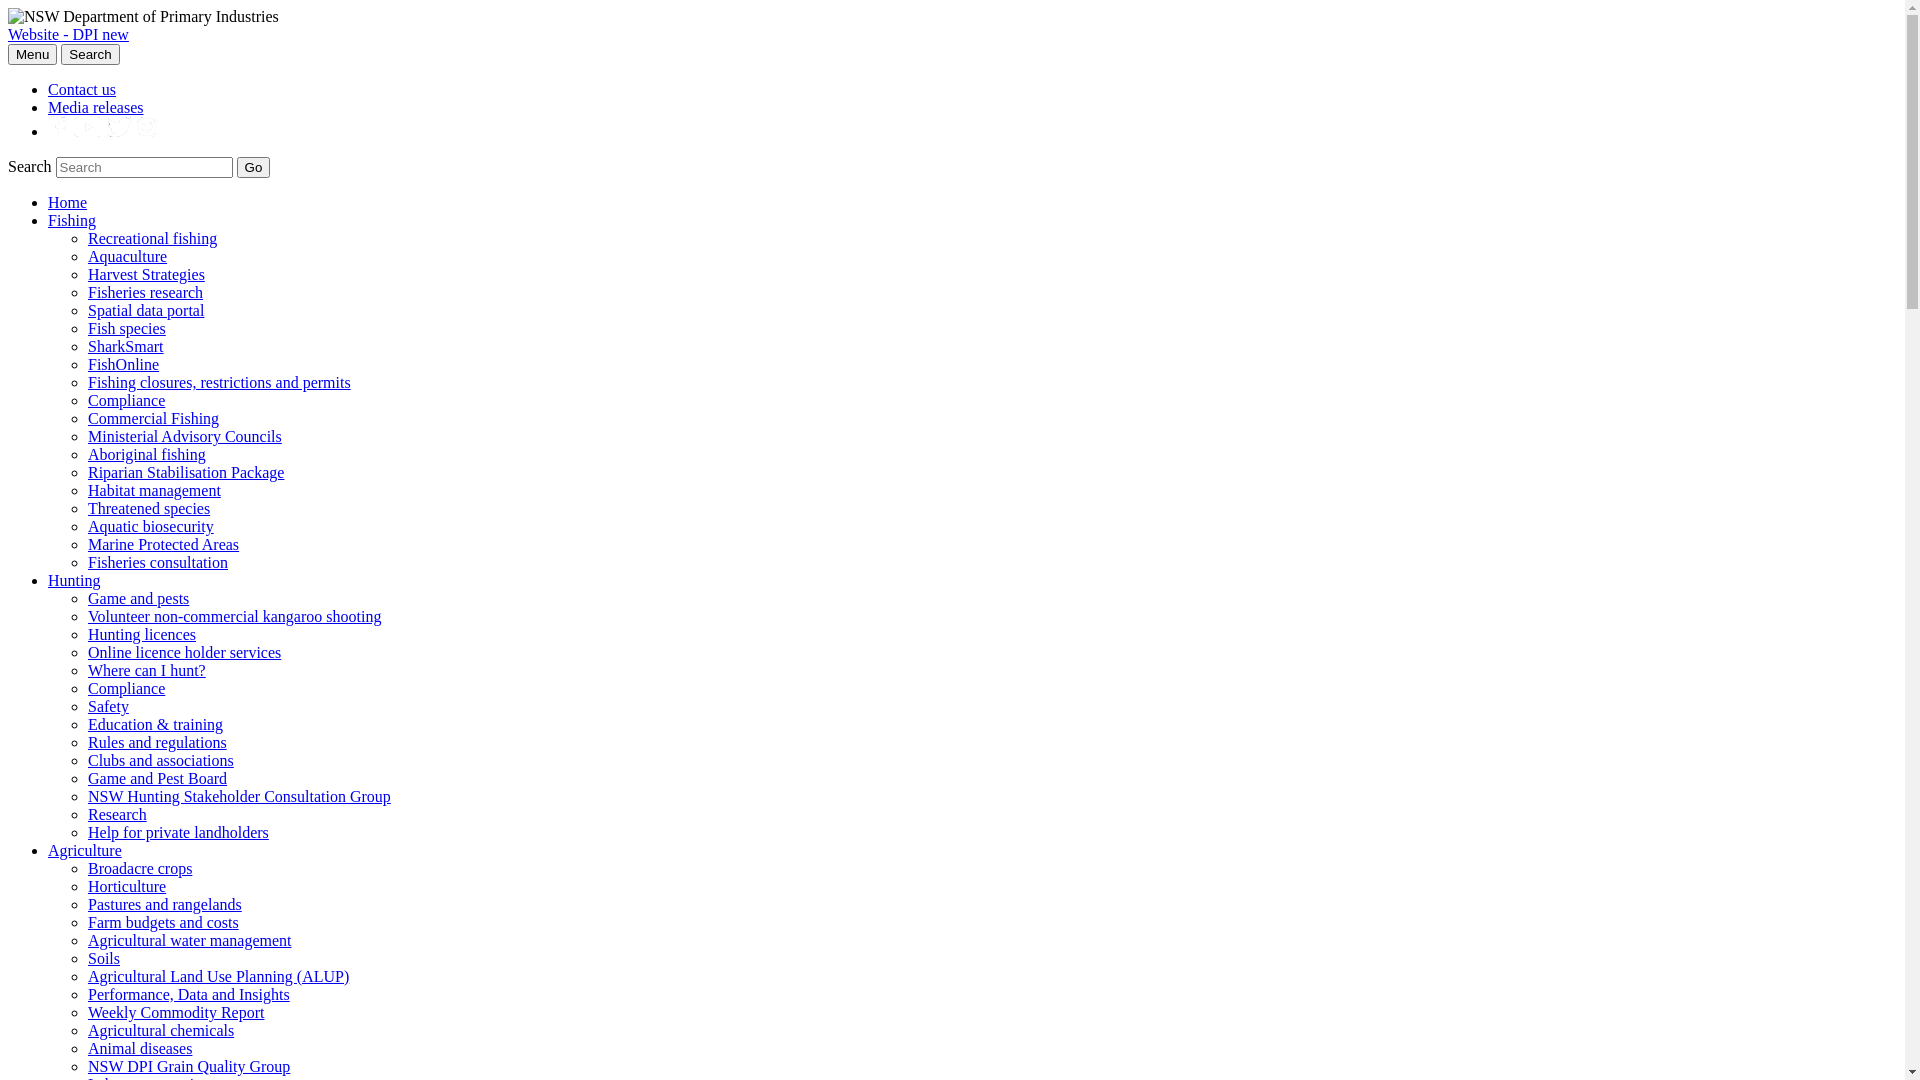  I want to click on Home, so click(68, 202).